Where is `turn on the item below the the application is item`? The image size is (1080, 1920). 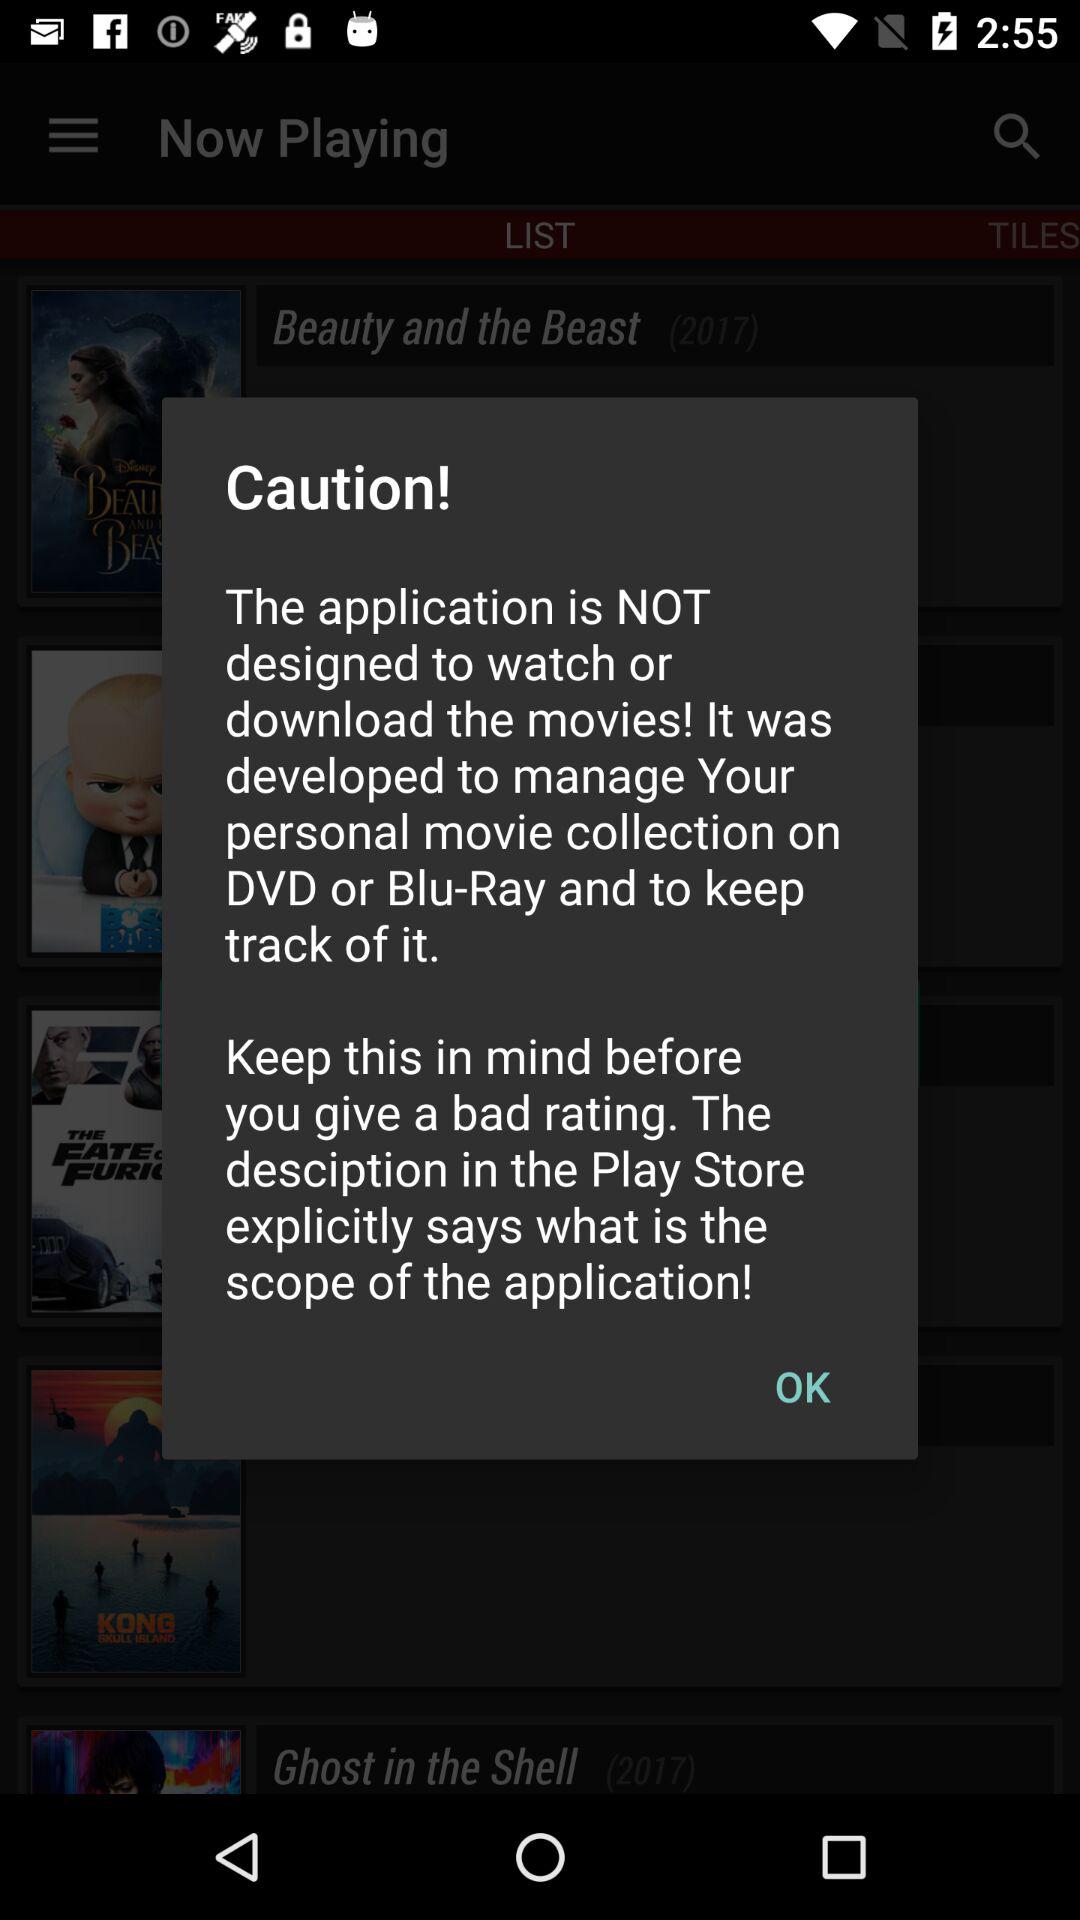 turn on the item below the the application is item is located at coordinates (802, 1385).